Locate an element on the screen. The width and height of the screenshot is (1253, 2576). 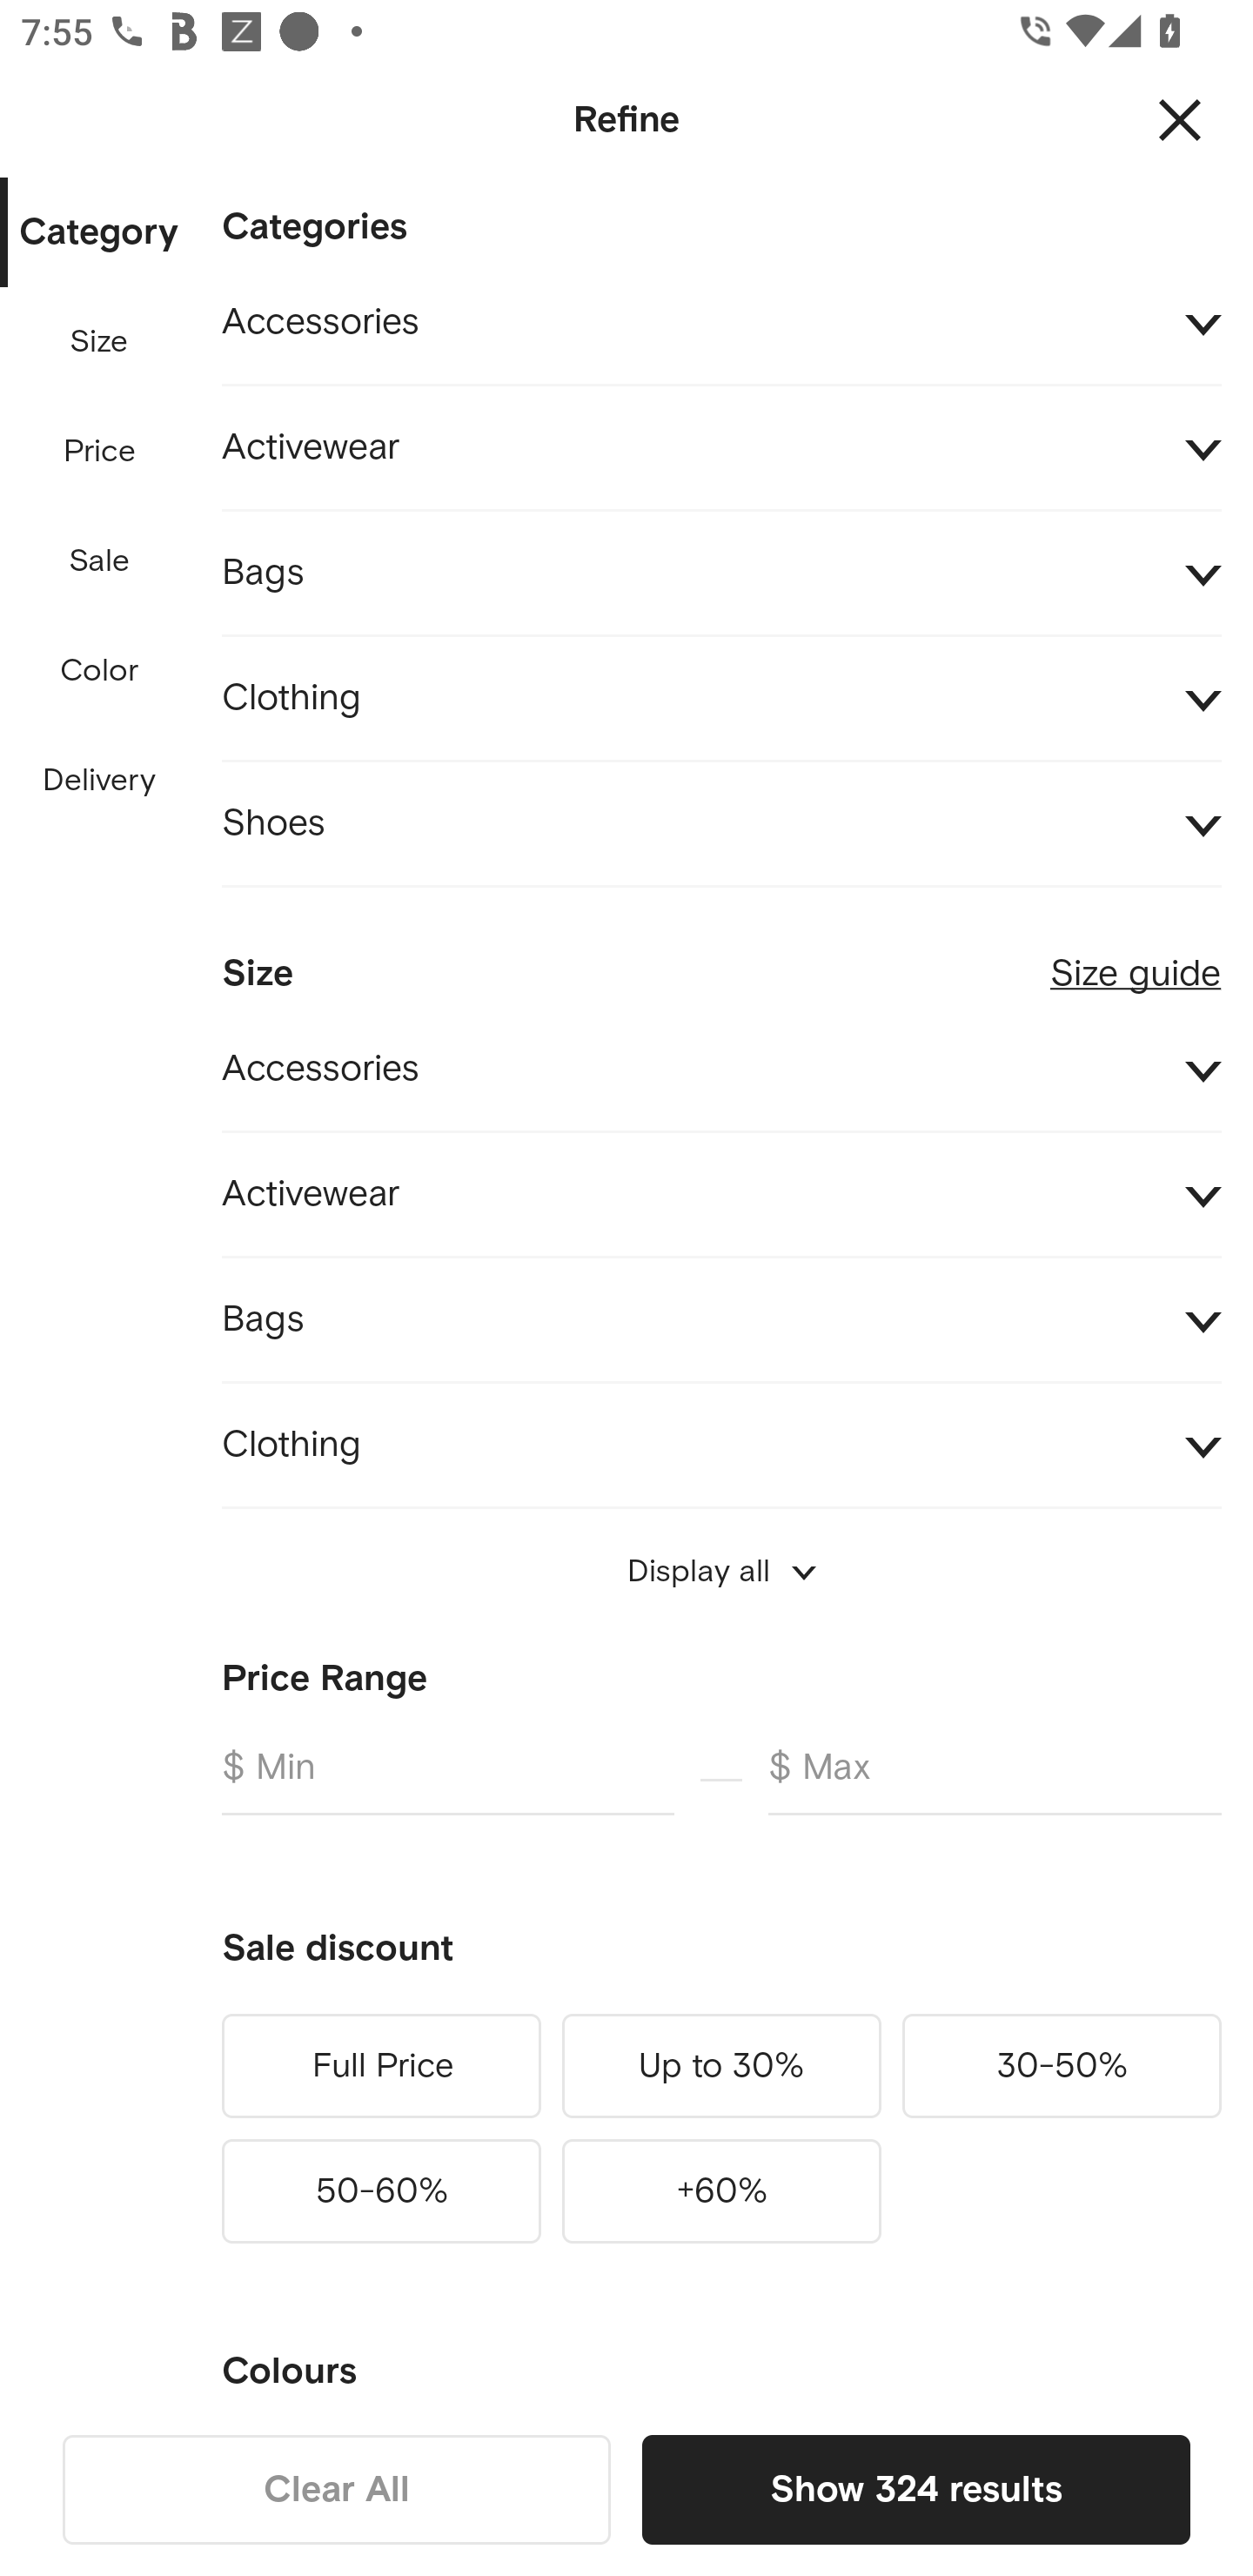
Price is located at coordinates (100, 452).